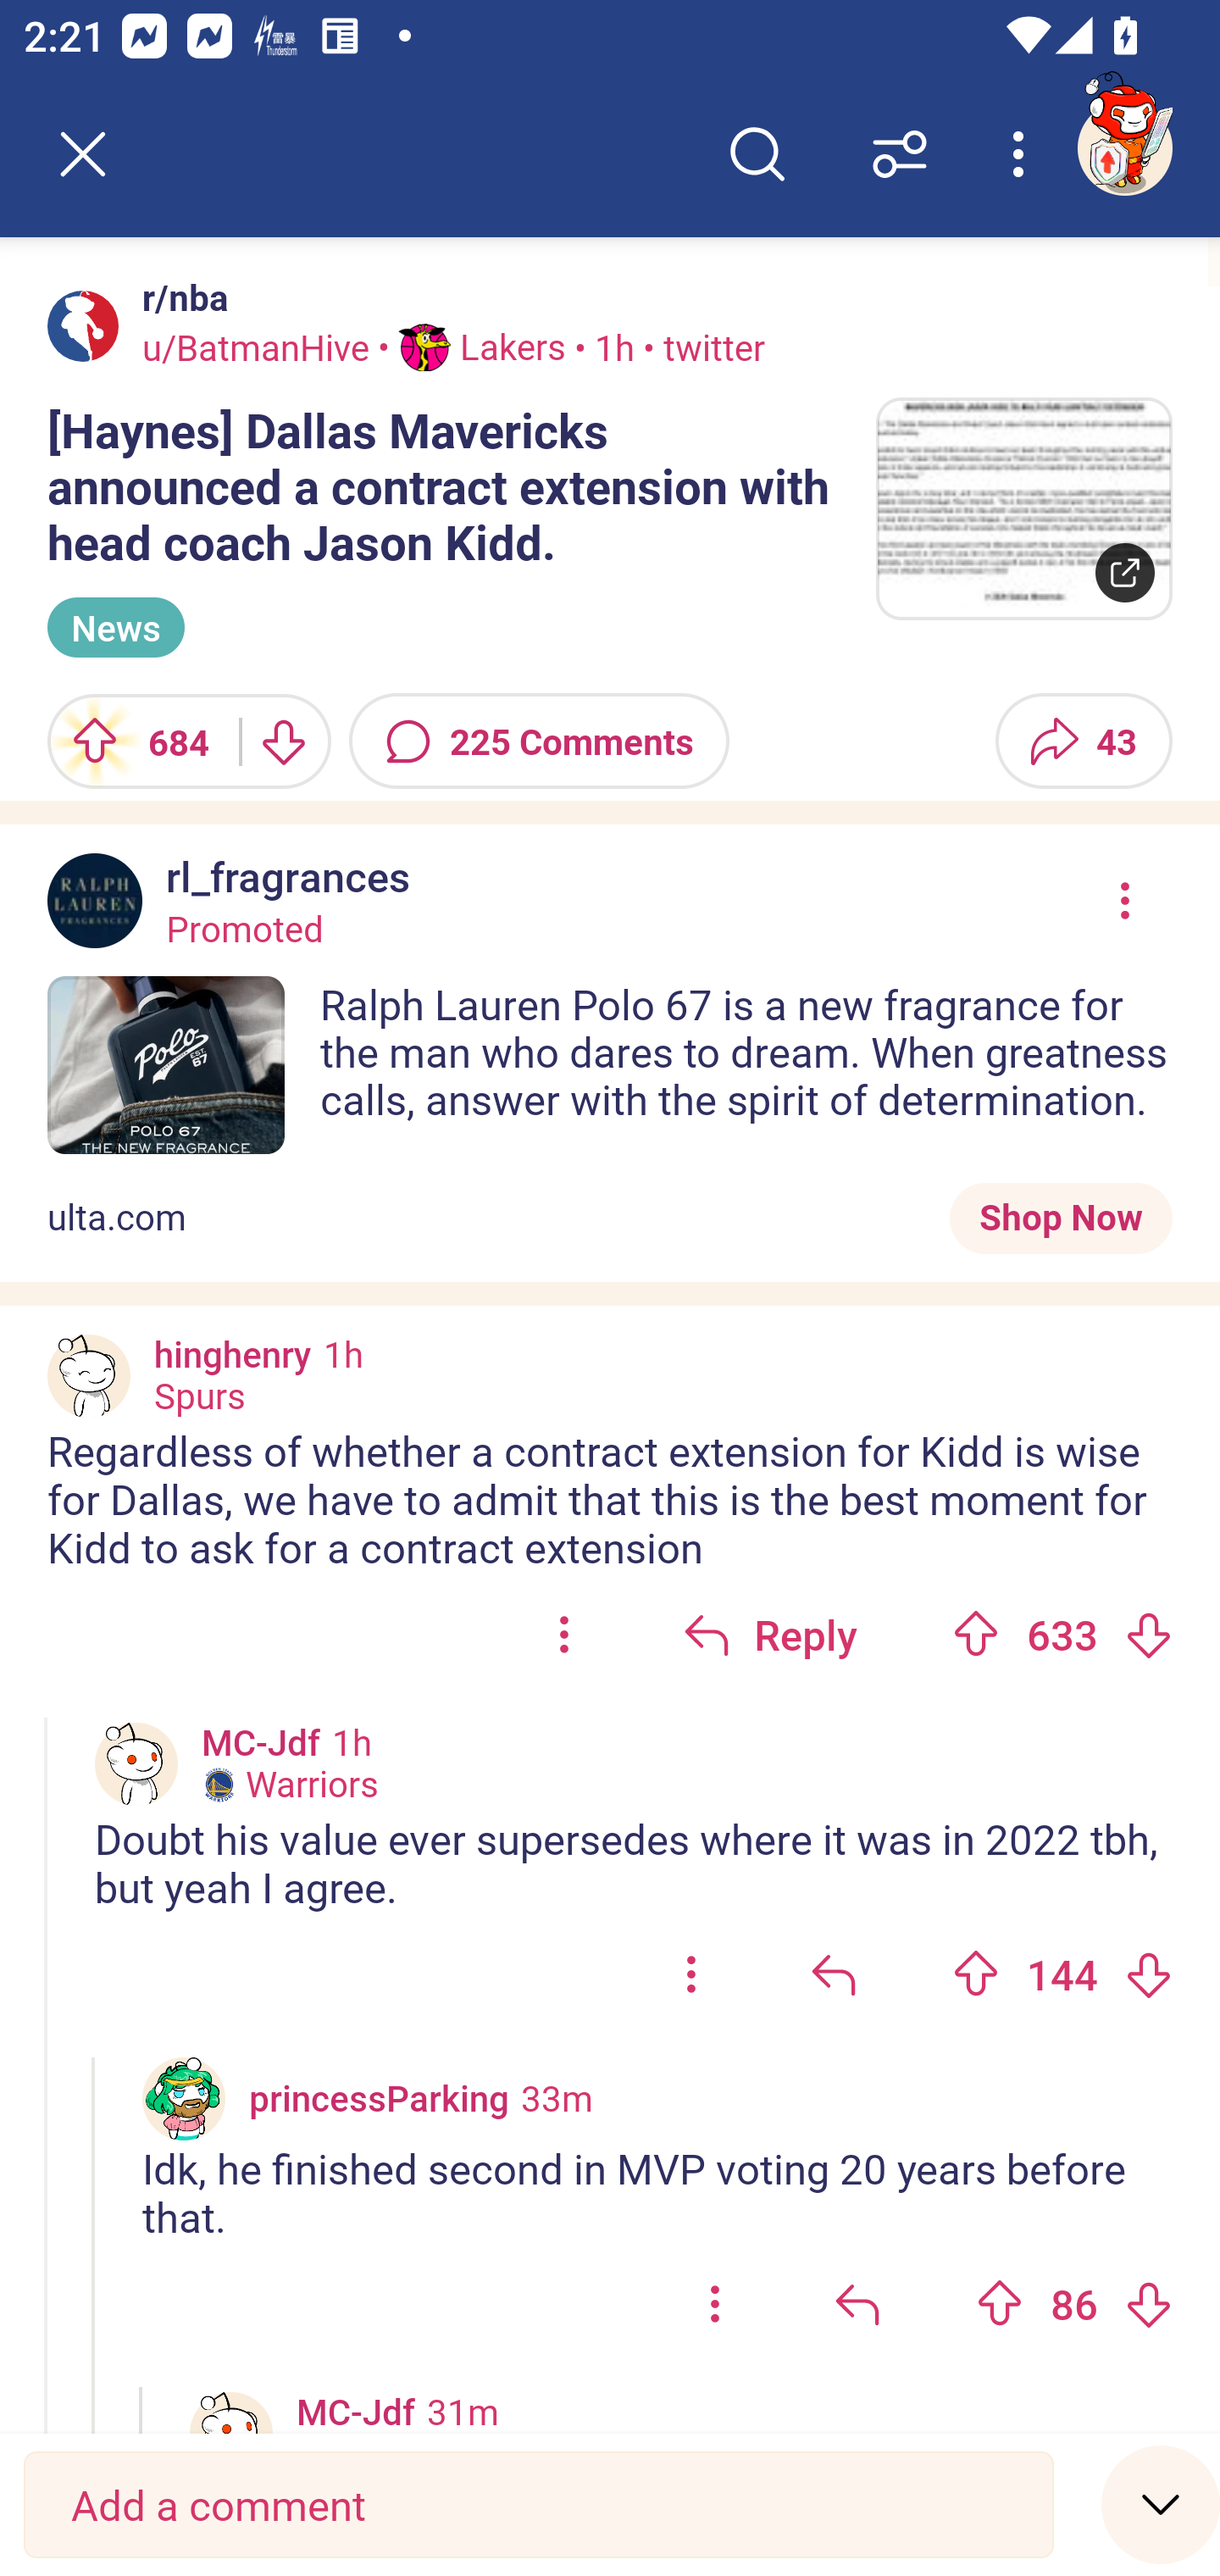 This screenshot has height=2576, width=1220. Describe the element at coordinates (179, 297) in the screenshot. I see `r/nba` at that location.